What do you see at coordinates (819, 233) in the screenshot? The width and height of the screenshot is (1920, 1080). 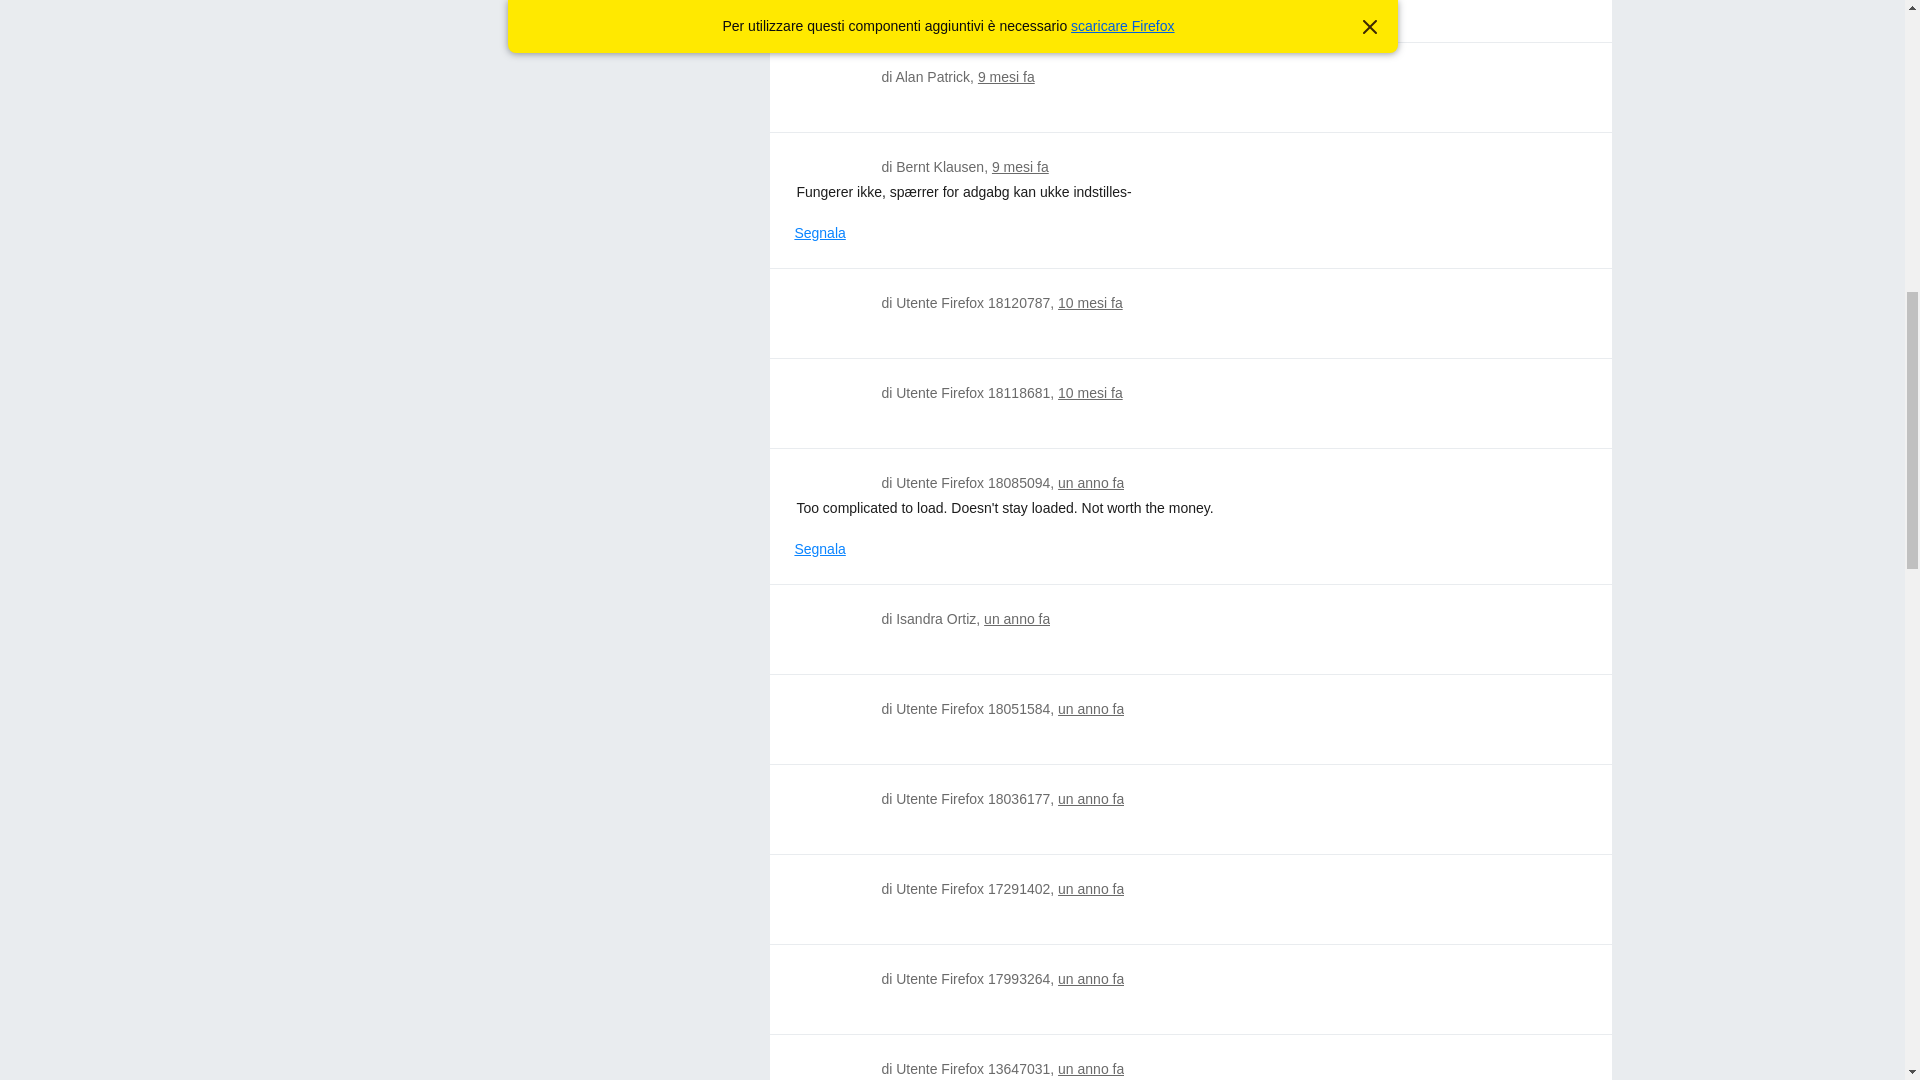 I see `Segnala` at bounding box center [819, 233].